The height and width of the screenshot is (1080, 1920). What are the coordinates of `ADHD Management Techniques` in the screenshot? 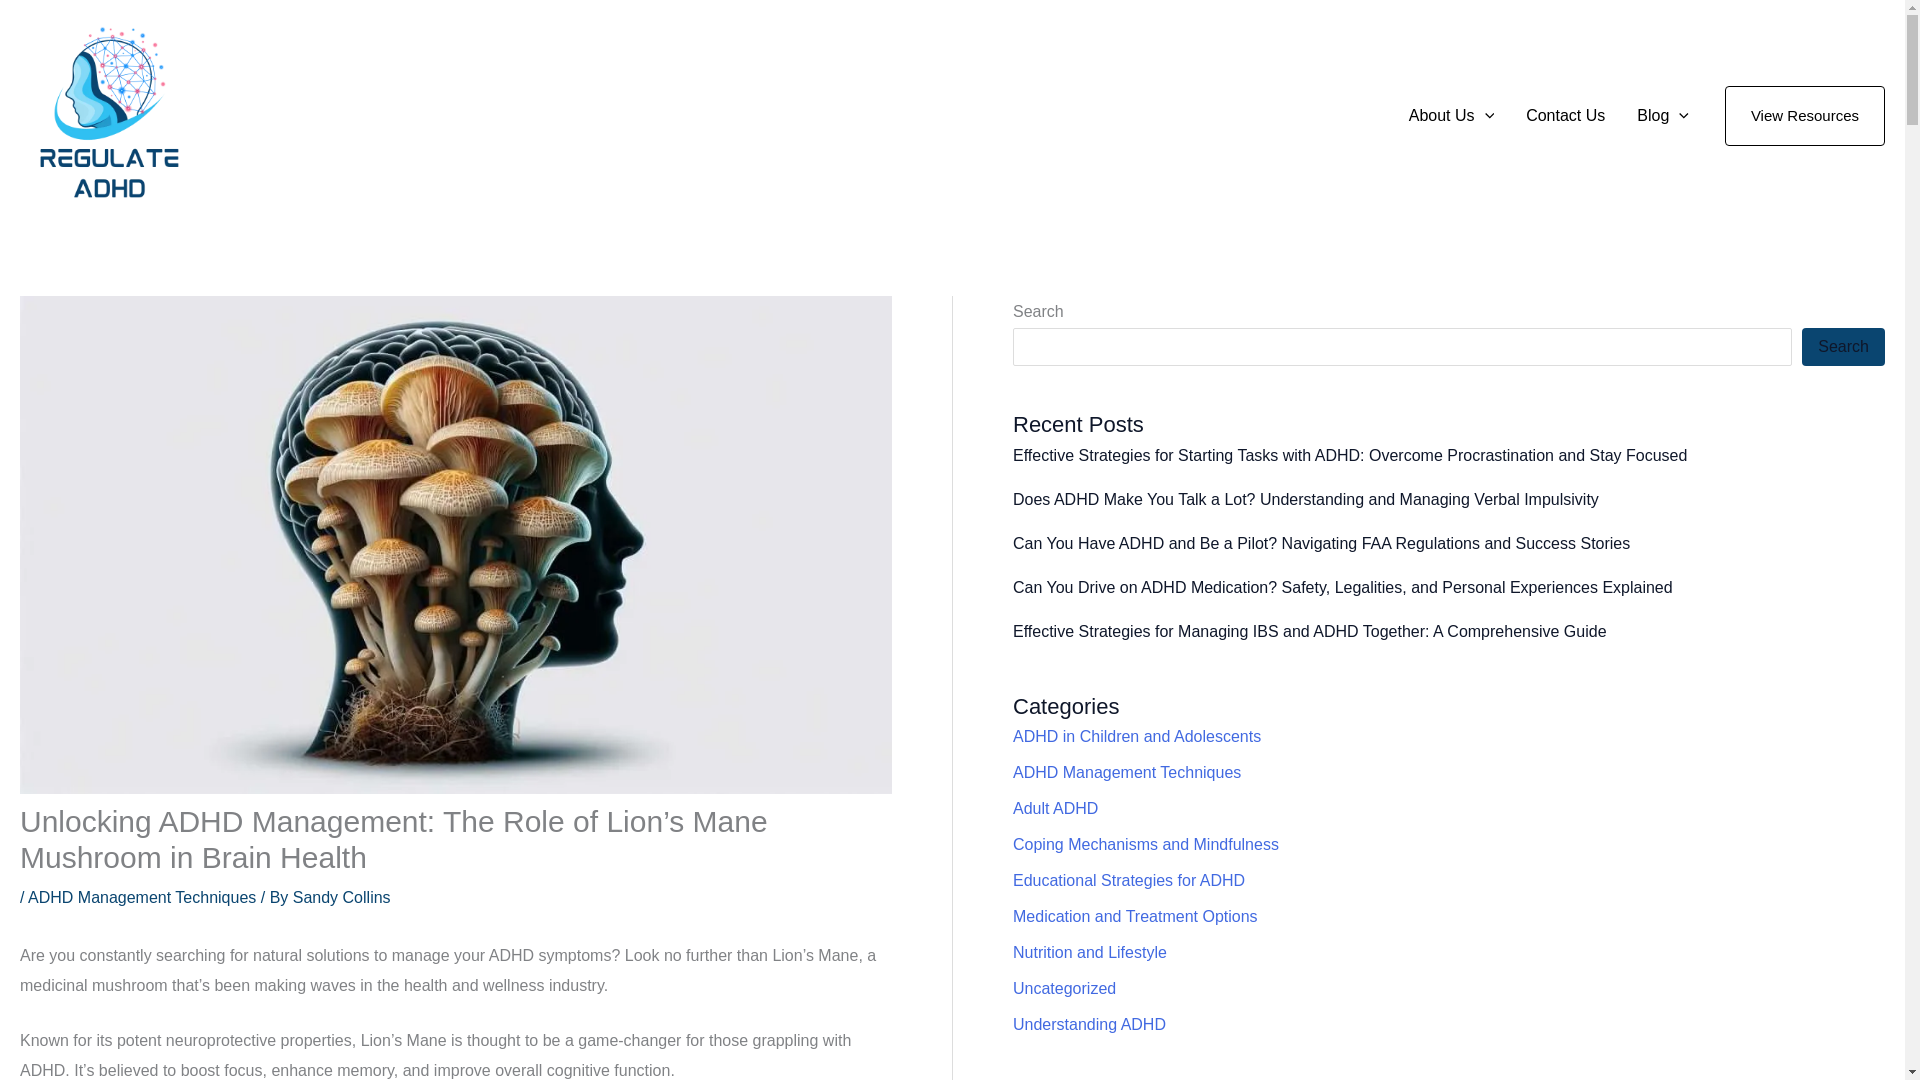 It's located at (142, 897).